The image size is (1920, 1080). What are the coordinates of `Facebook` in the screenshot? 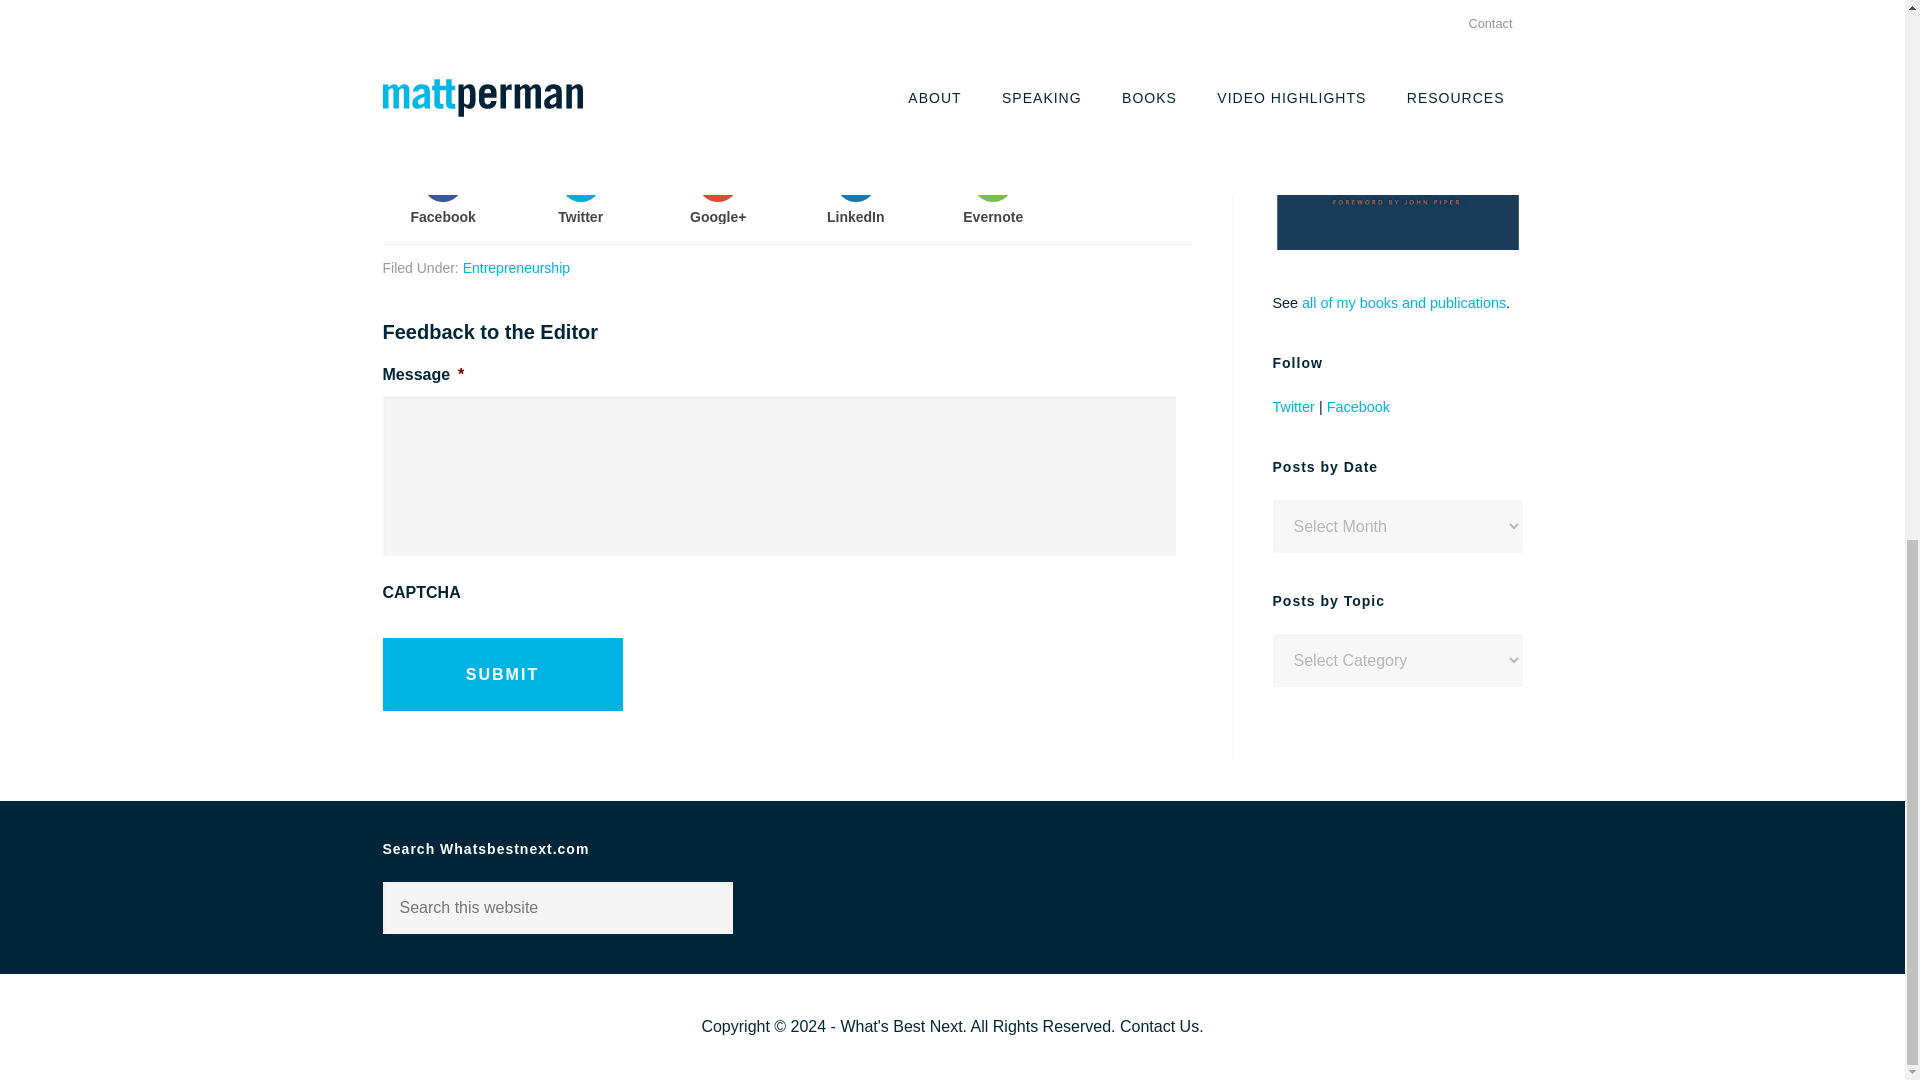 It's located at (1358, 406).